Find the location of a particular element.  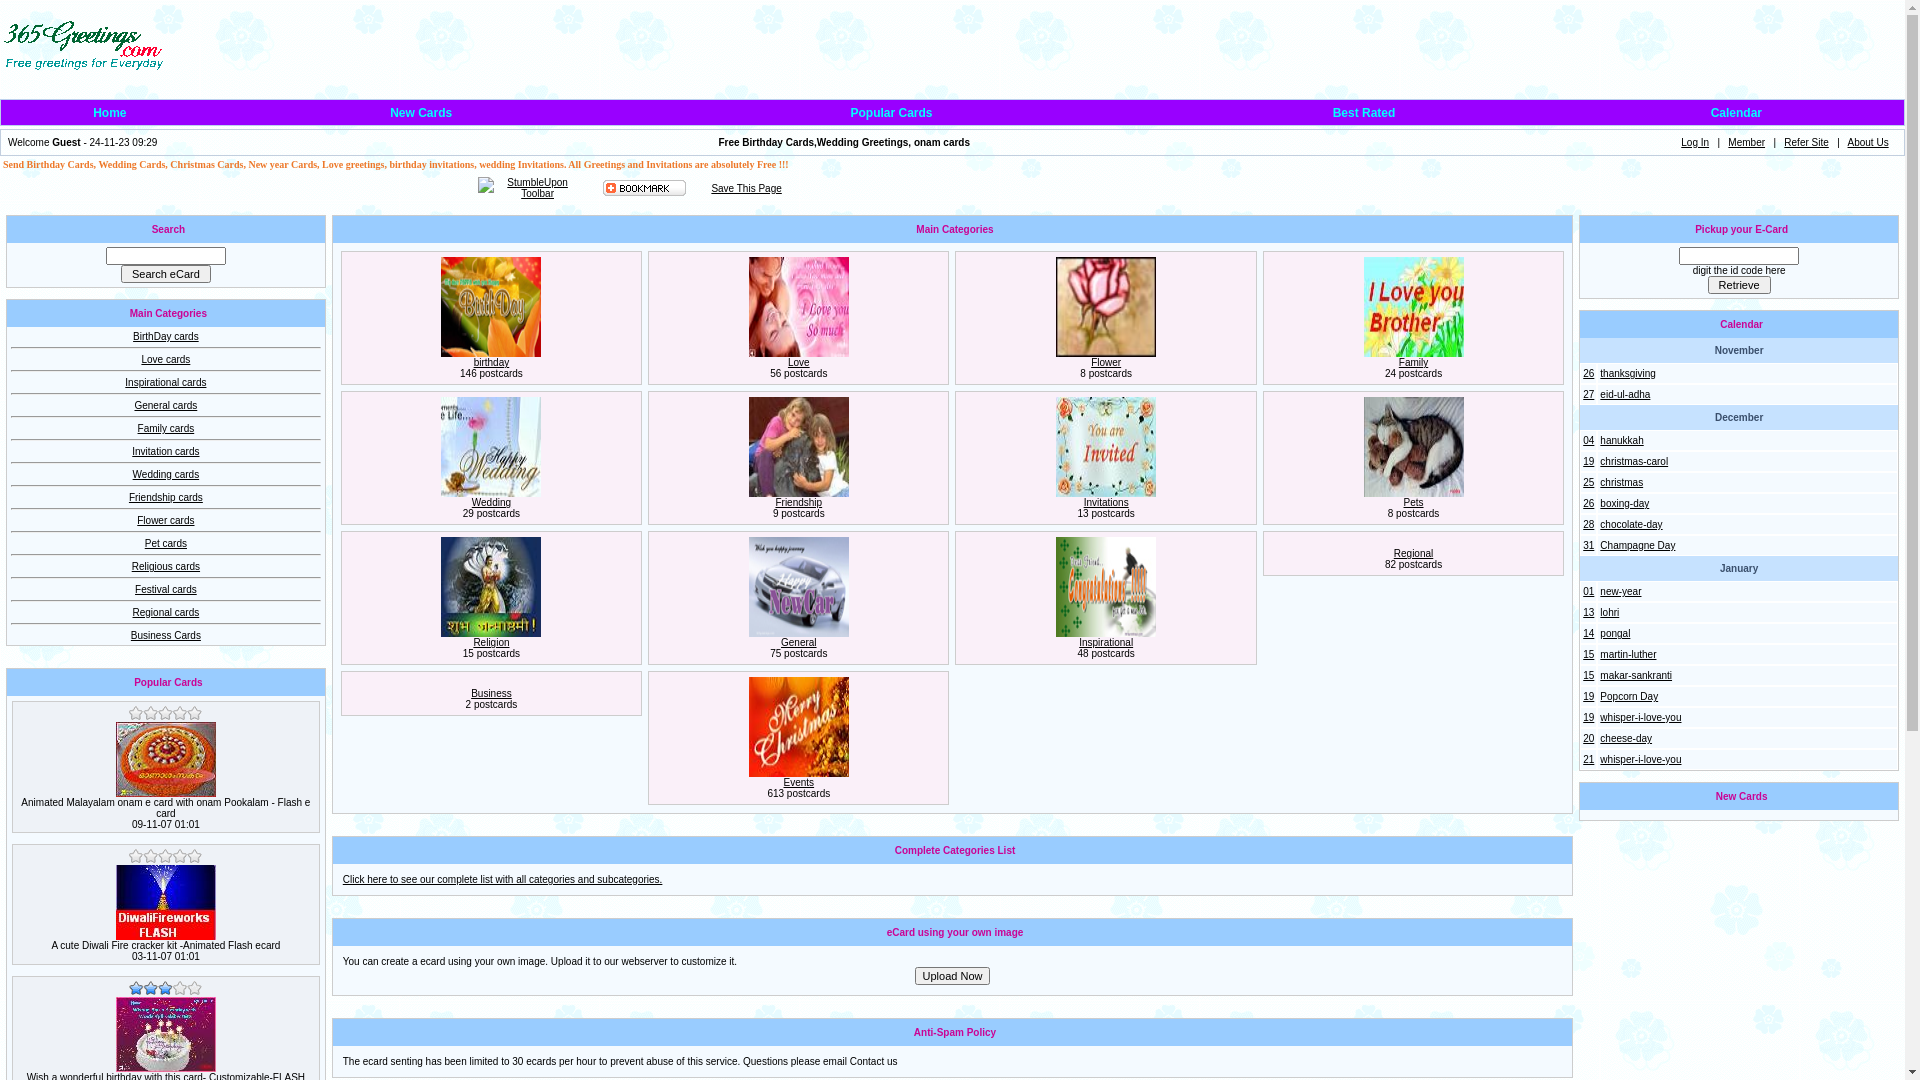

martin-luther is located at coordinates (1628, 654).